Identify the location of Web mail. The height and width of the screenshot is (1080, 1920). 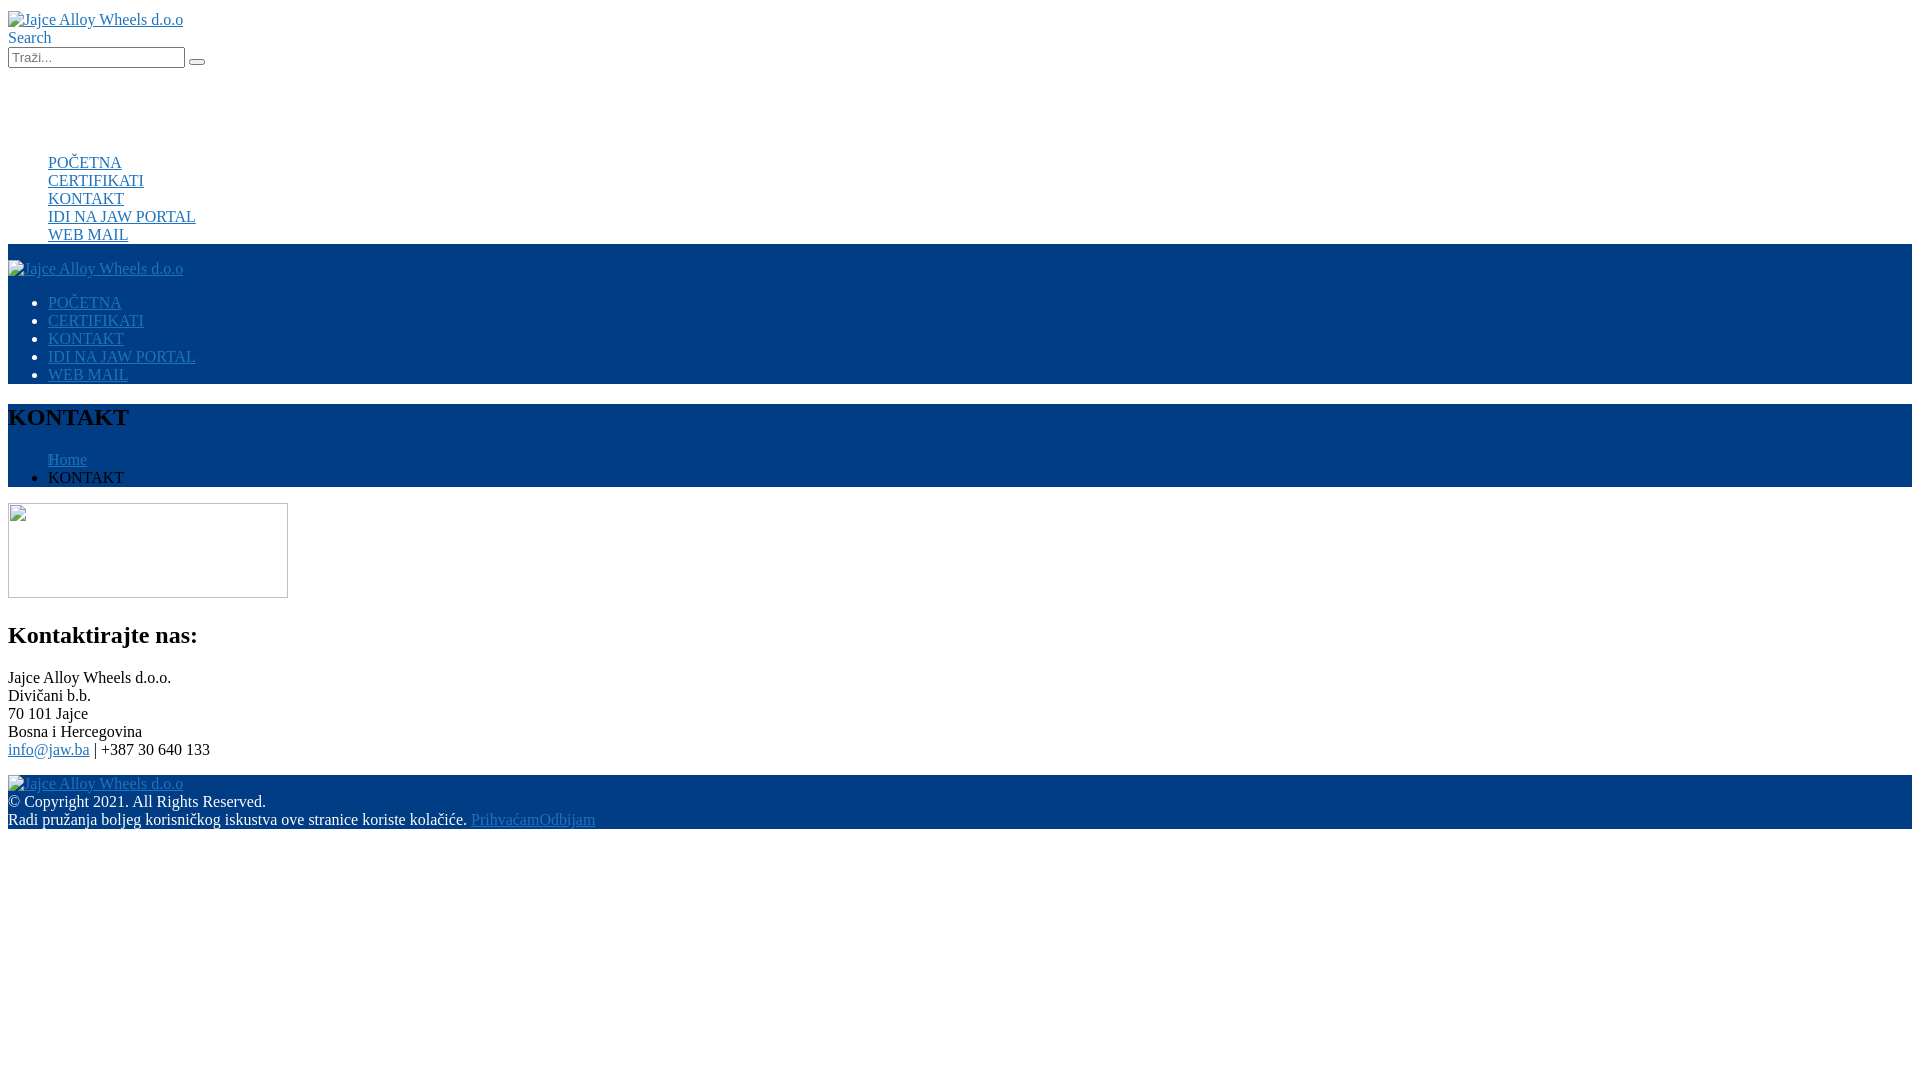
(78, 92).